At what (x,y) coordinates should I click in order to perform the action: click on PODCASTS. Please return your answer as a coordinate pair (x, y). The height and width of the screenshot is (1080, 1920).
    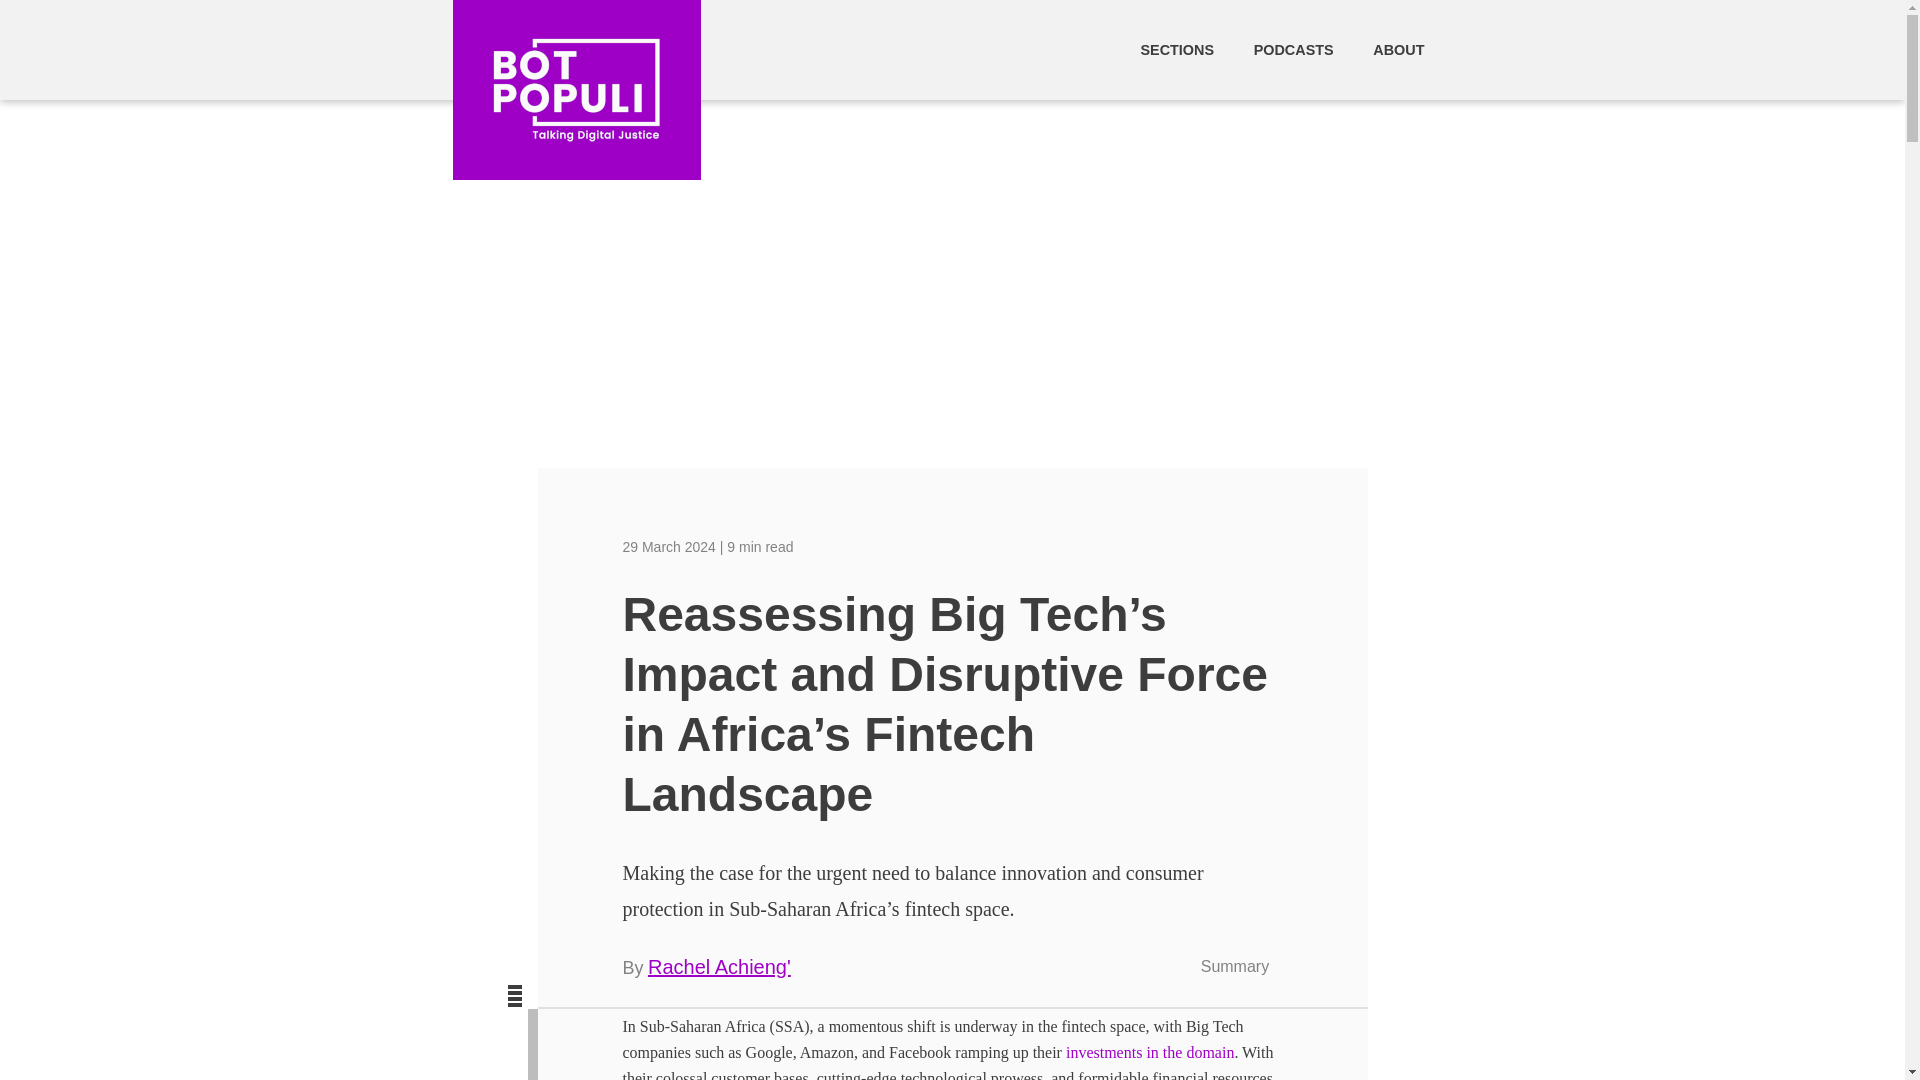
    Looking at the image, I should click on (1296, 50).